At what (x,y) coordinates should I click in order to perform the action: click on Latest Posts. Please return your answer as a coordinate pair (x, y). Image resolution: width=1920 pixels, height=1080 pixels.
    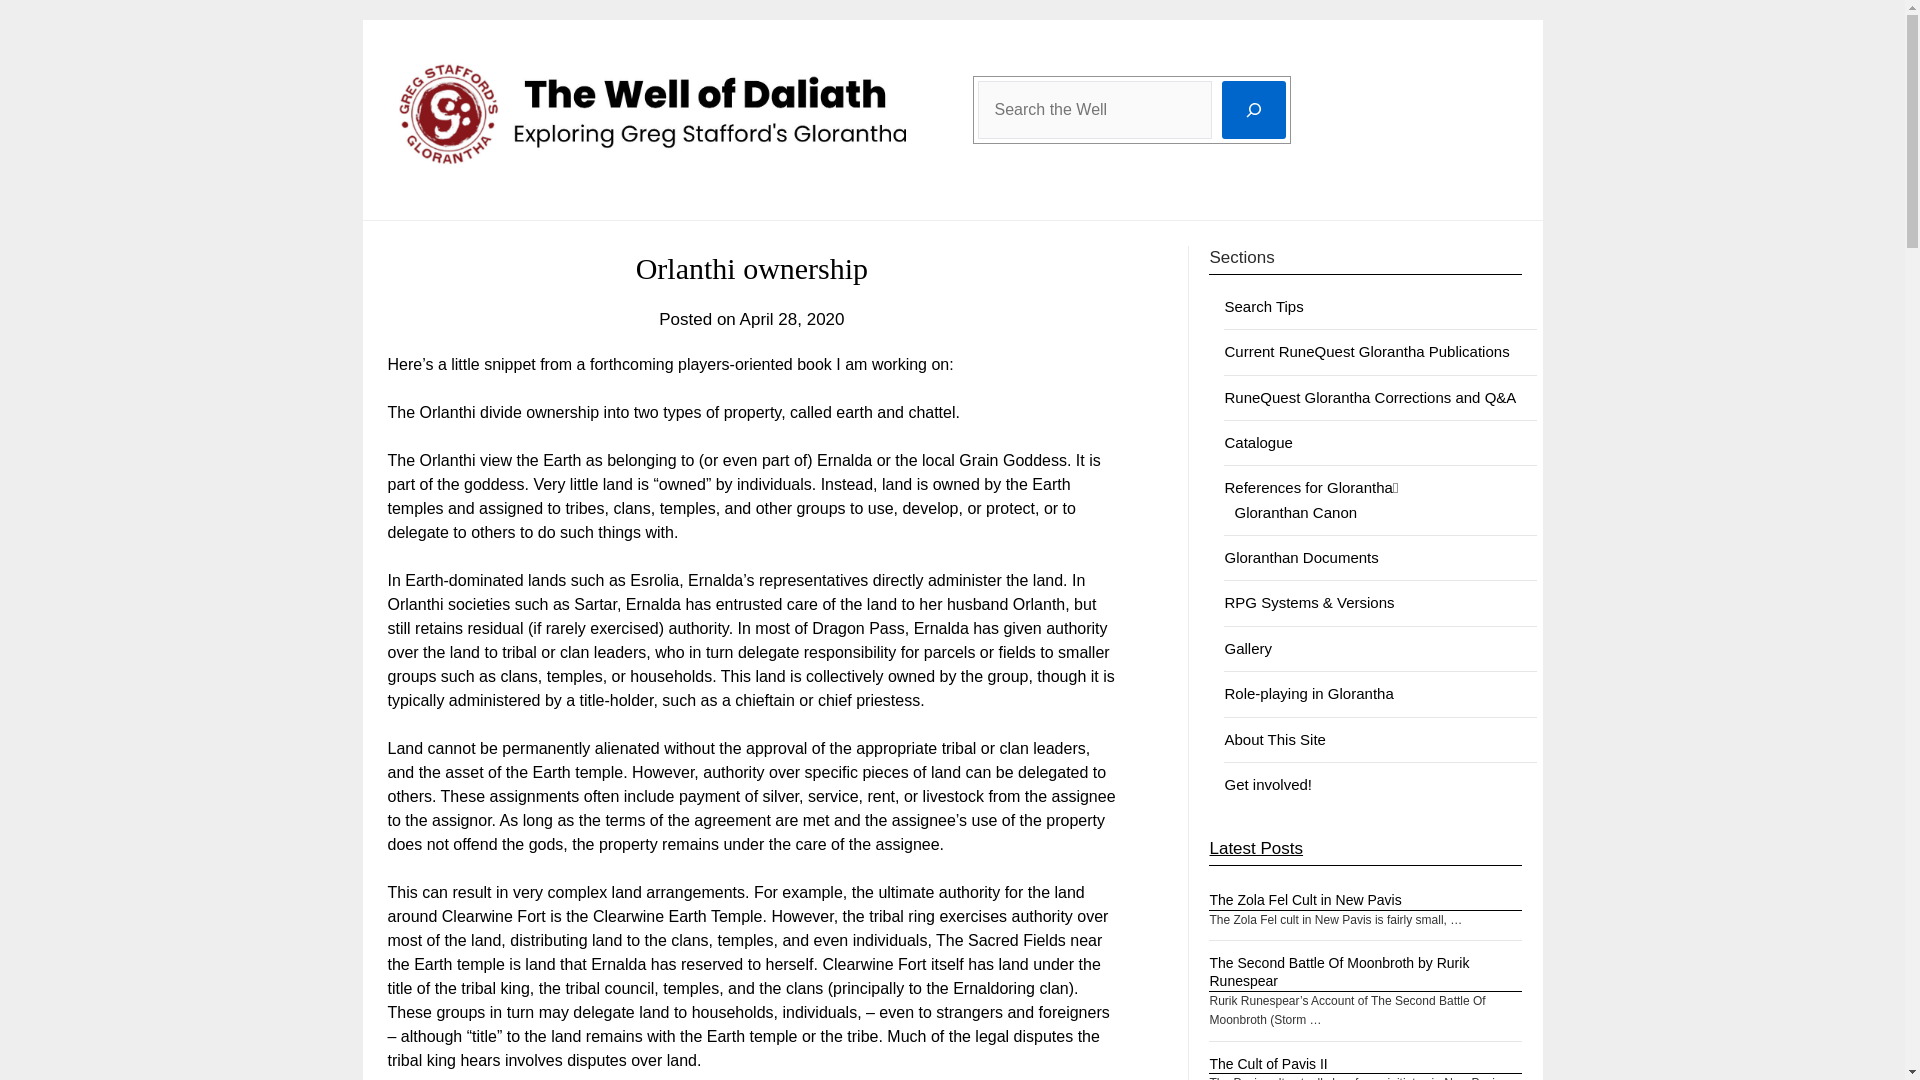
    Looking at the image, I should click on (1256, 848).